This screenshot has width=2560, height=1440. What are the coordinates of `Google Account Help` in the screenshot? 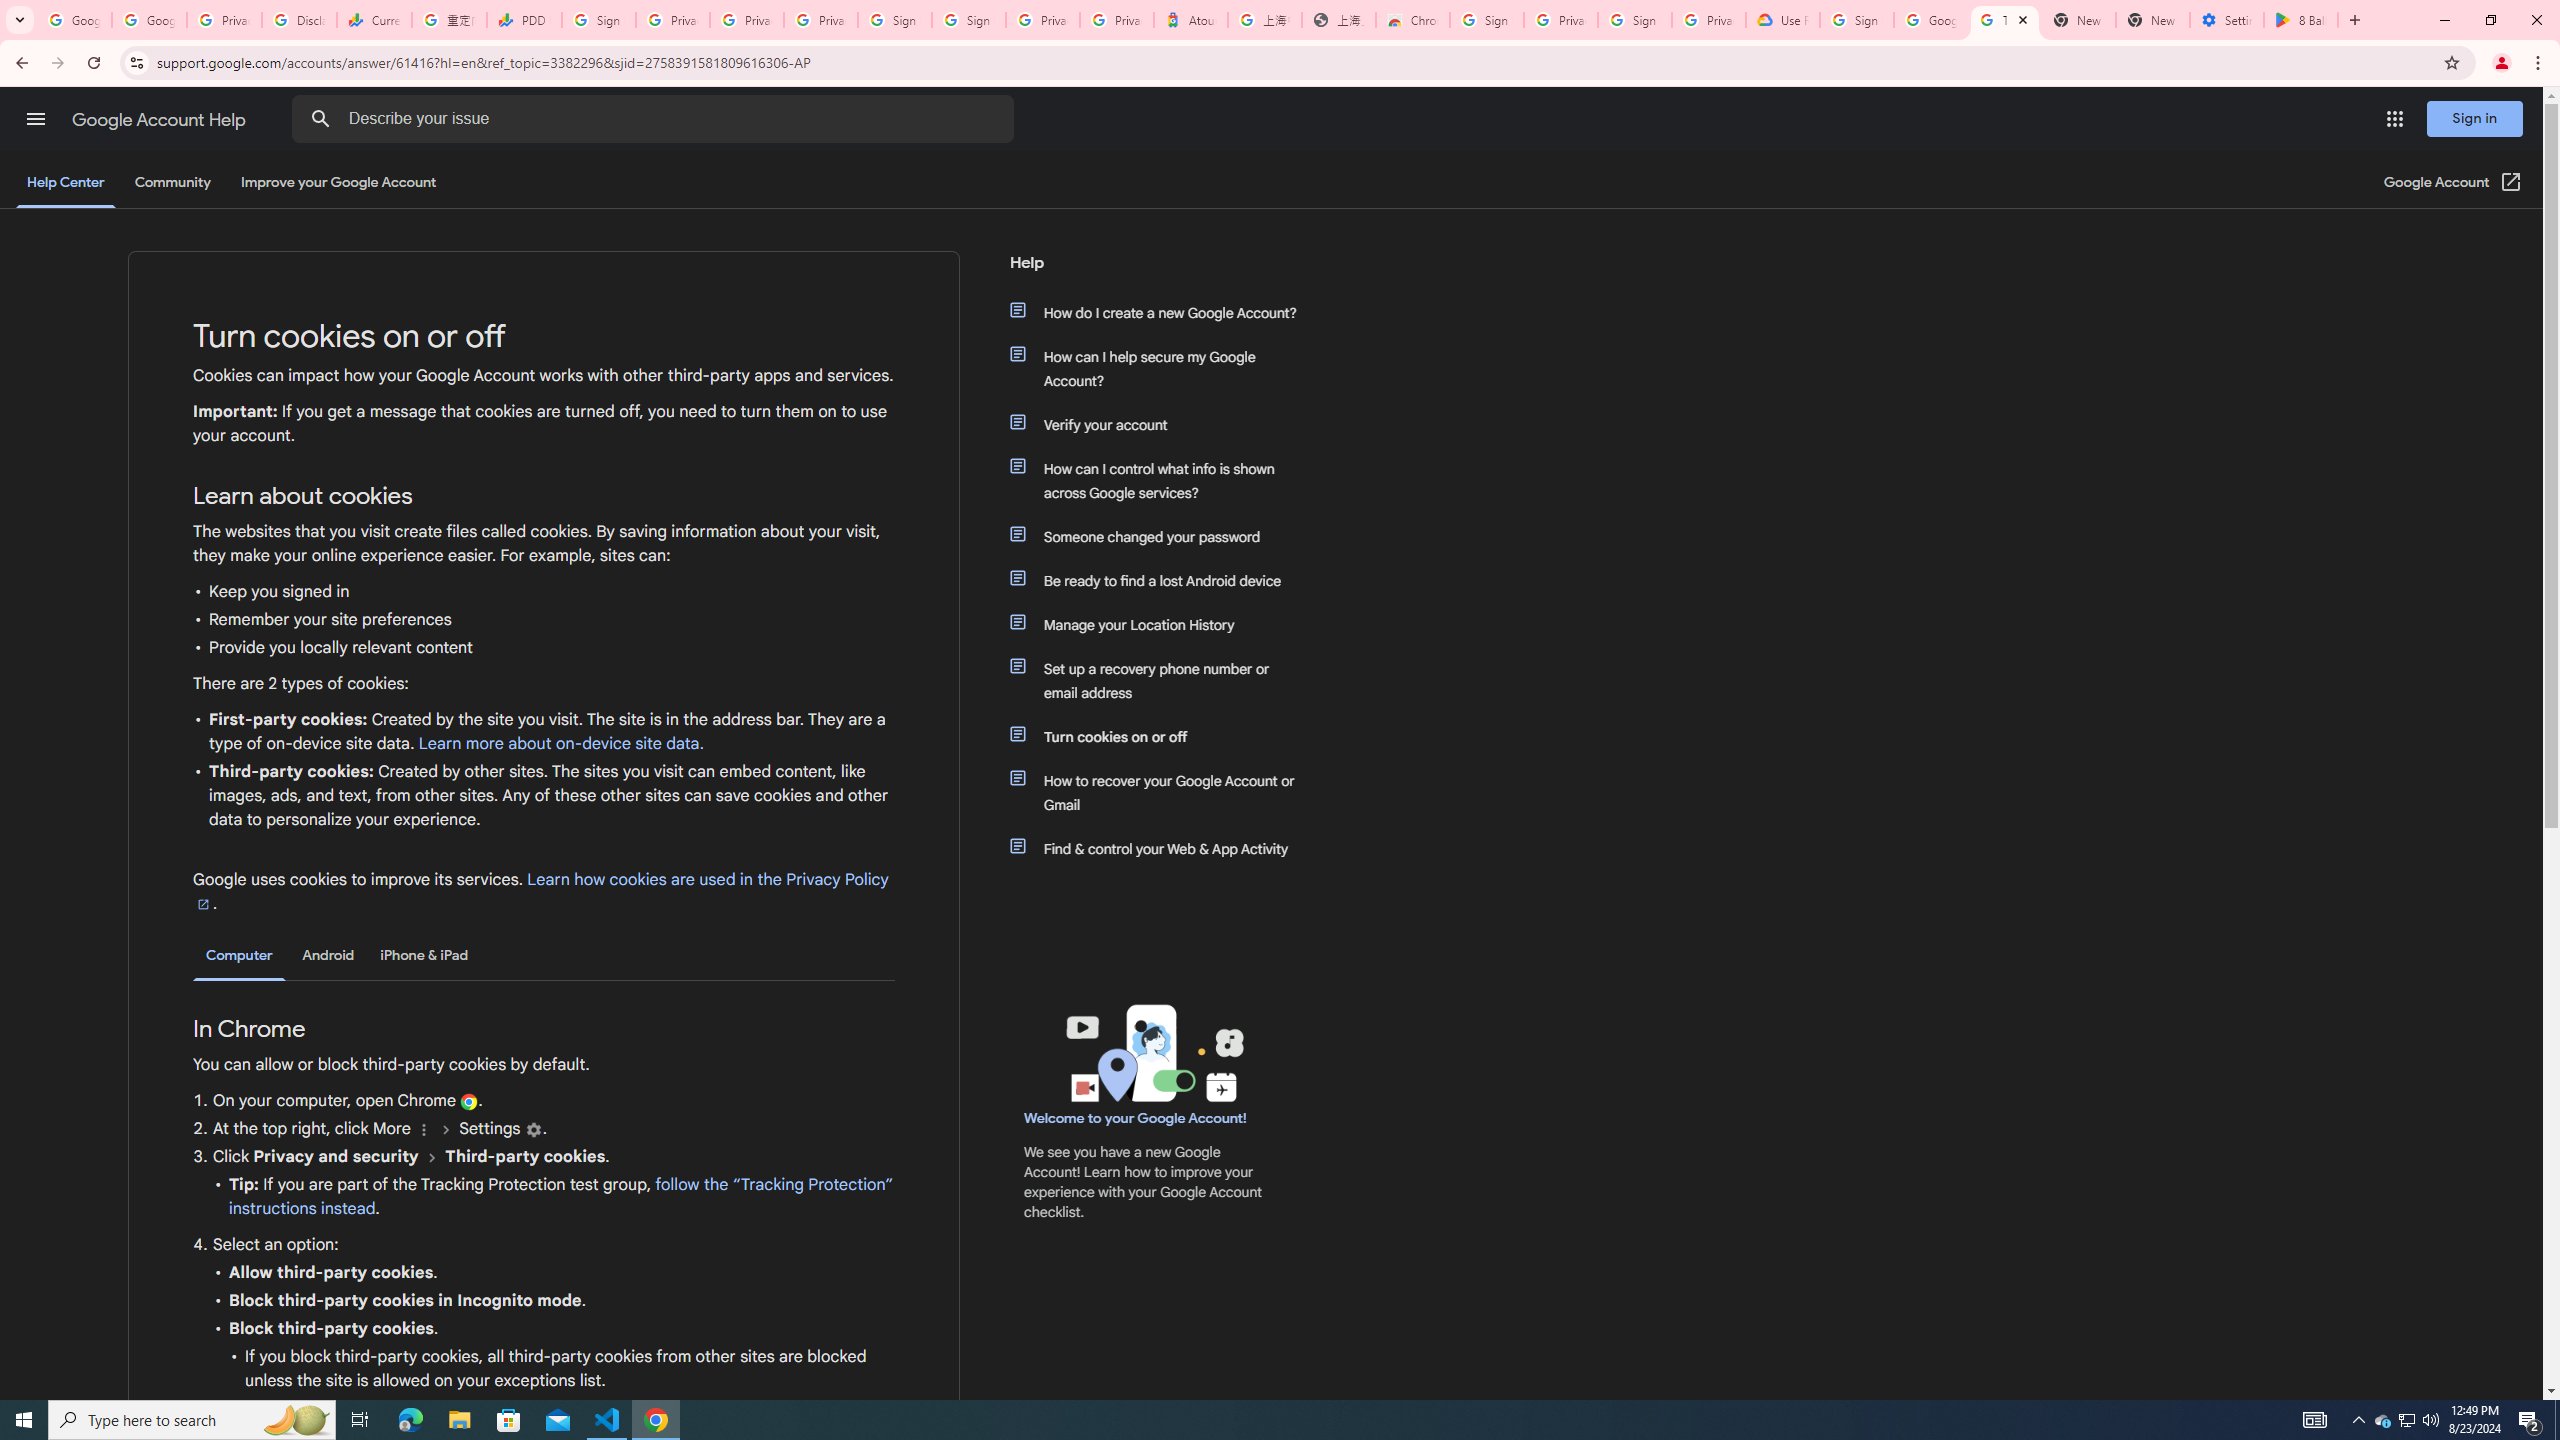 It's located at (160, 120).